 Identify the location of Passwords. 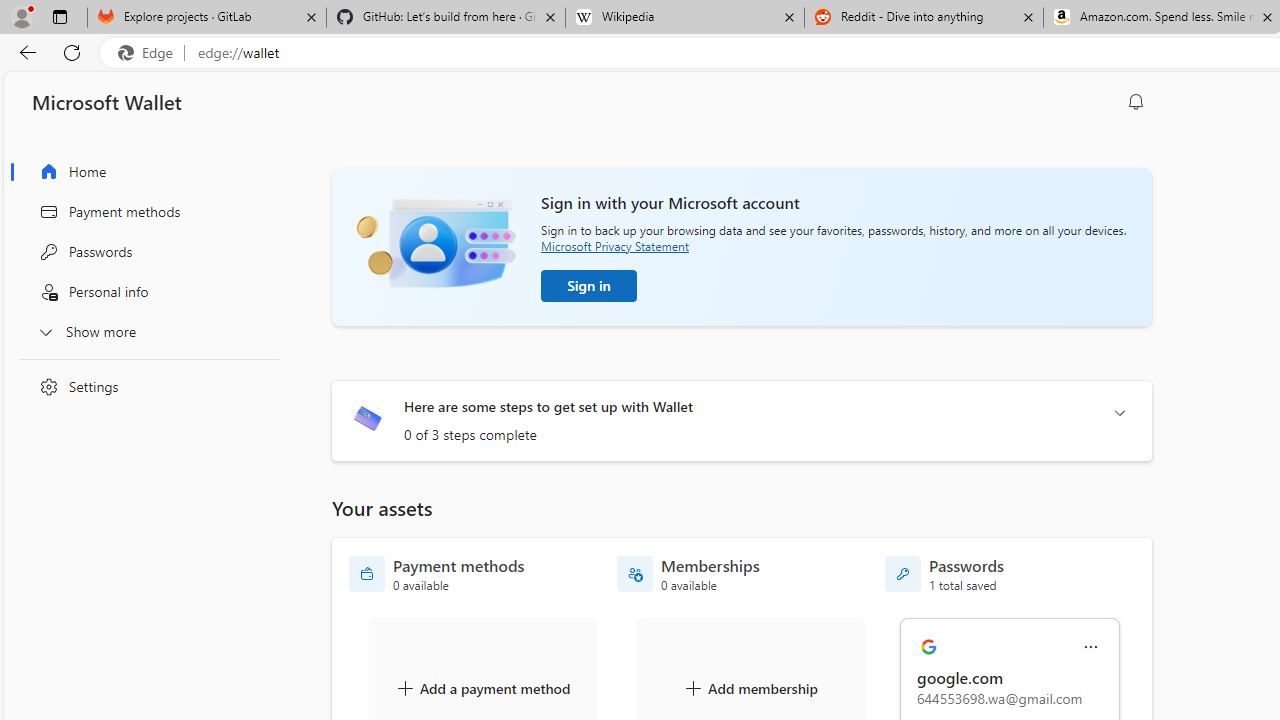
(144, 252).